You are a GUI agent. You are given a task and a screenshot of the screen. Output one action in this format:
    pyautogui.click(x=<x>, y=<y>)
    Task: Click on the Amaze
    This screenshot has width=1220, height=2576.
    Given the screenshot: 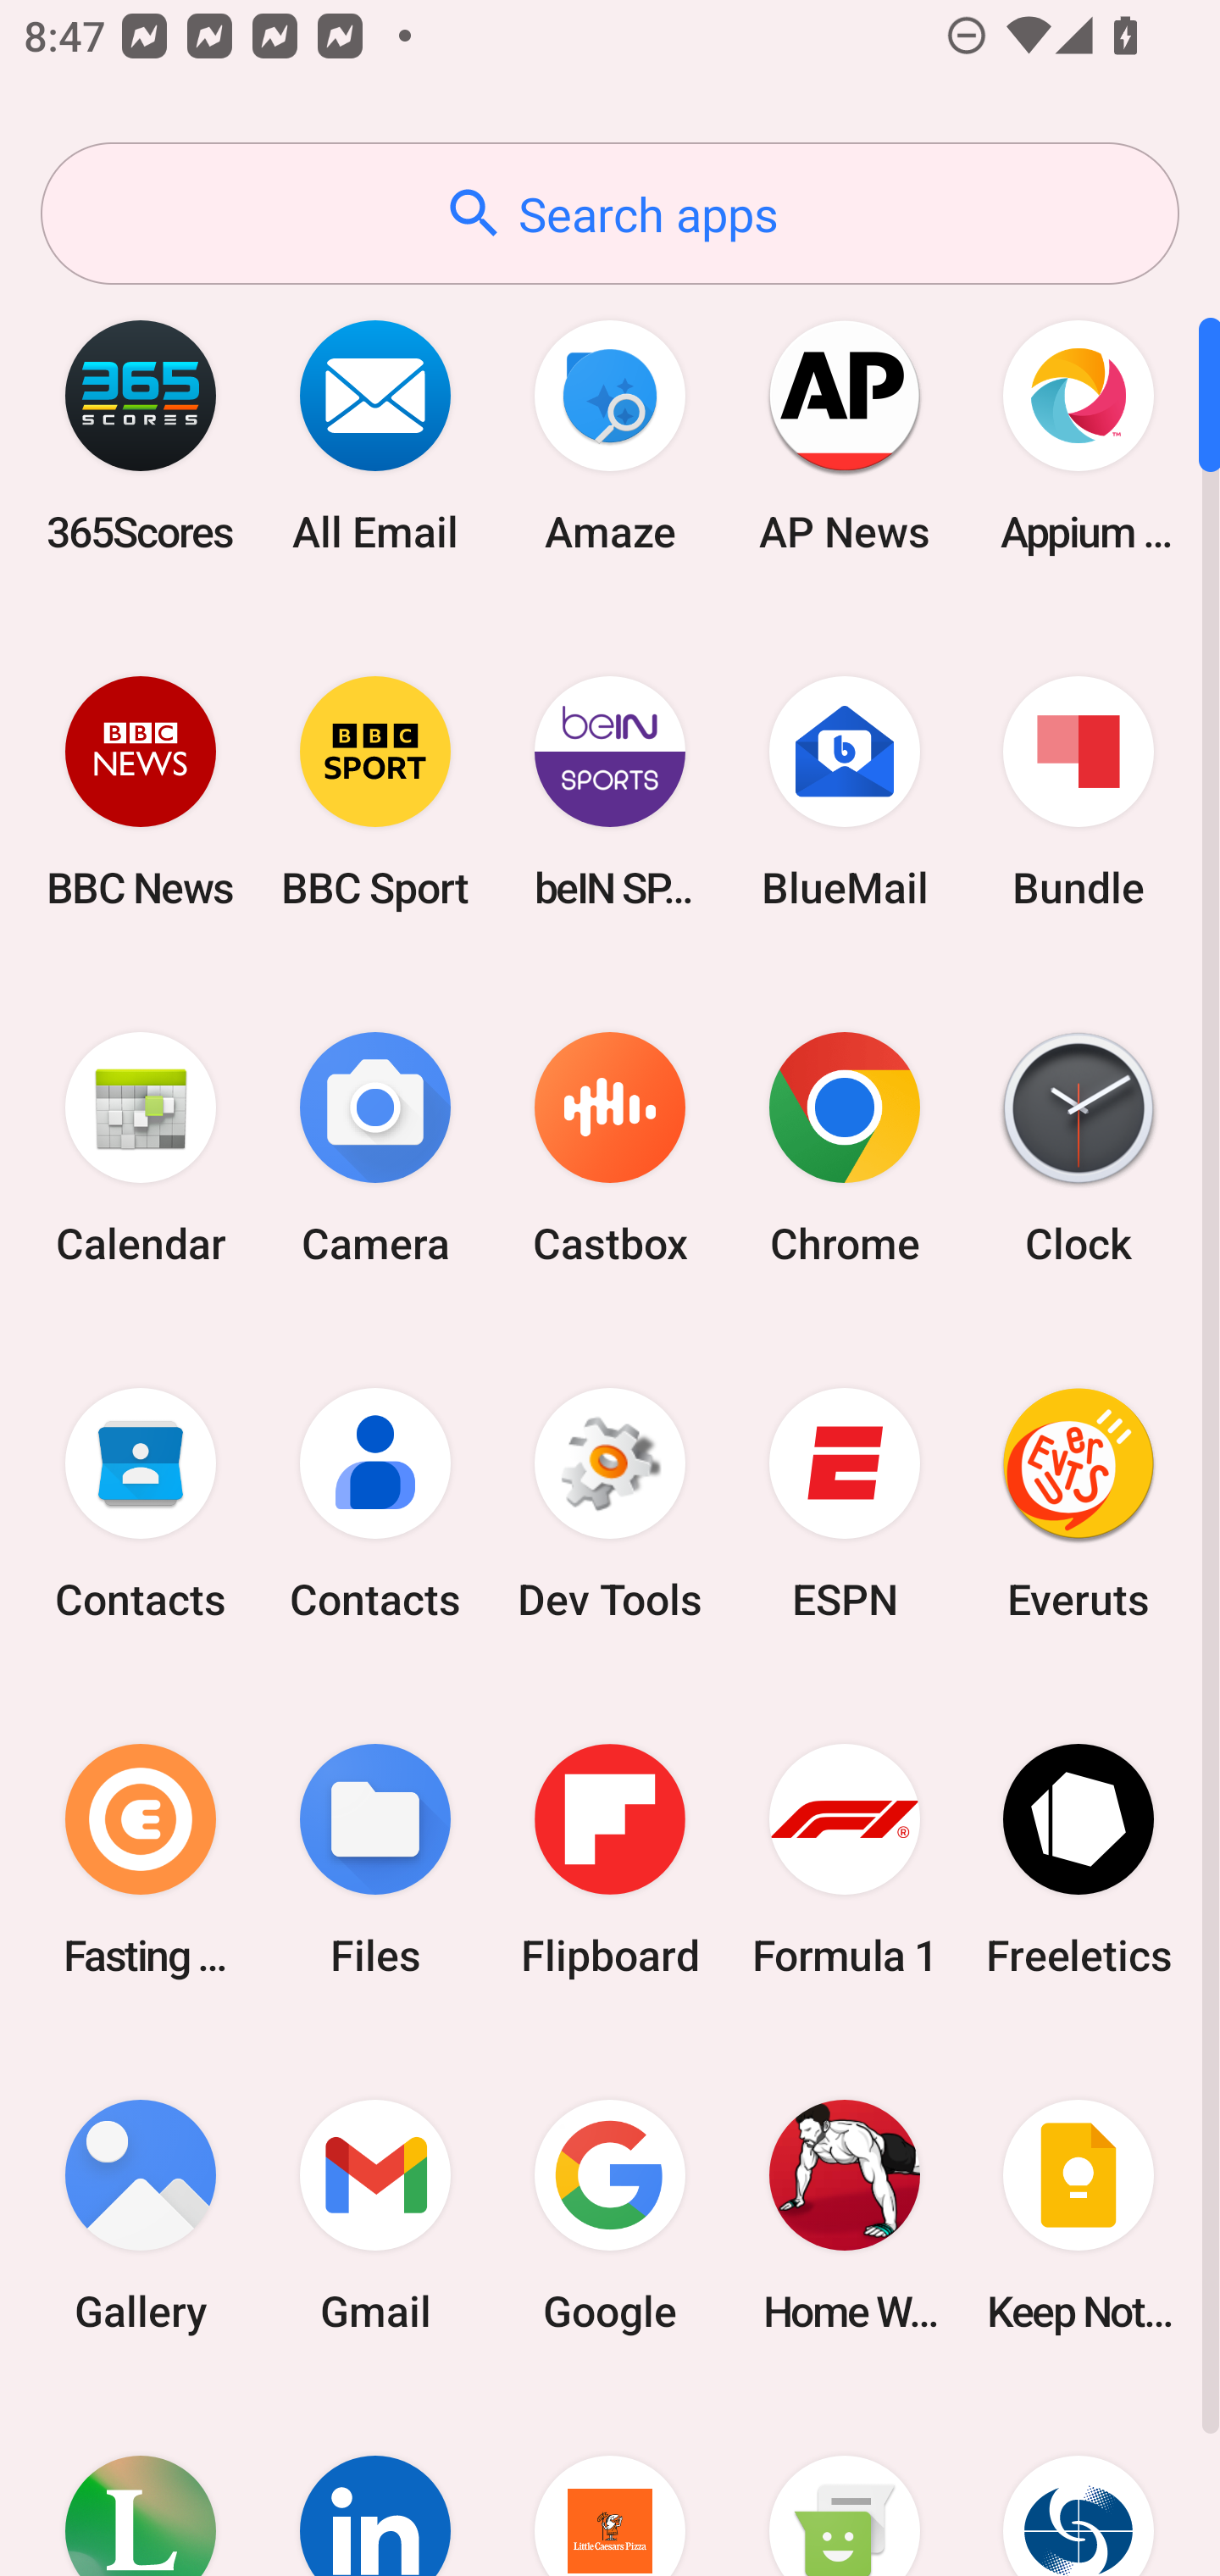 What is the action you would take?
    pyautogui.click(x=610, y=436)
    